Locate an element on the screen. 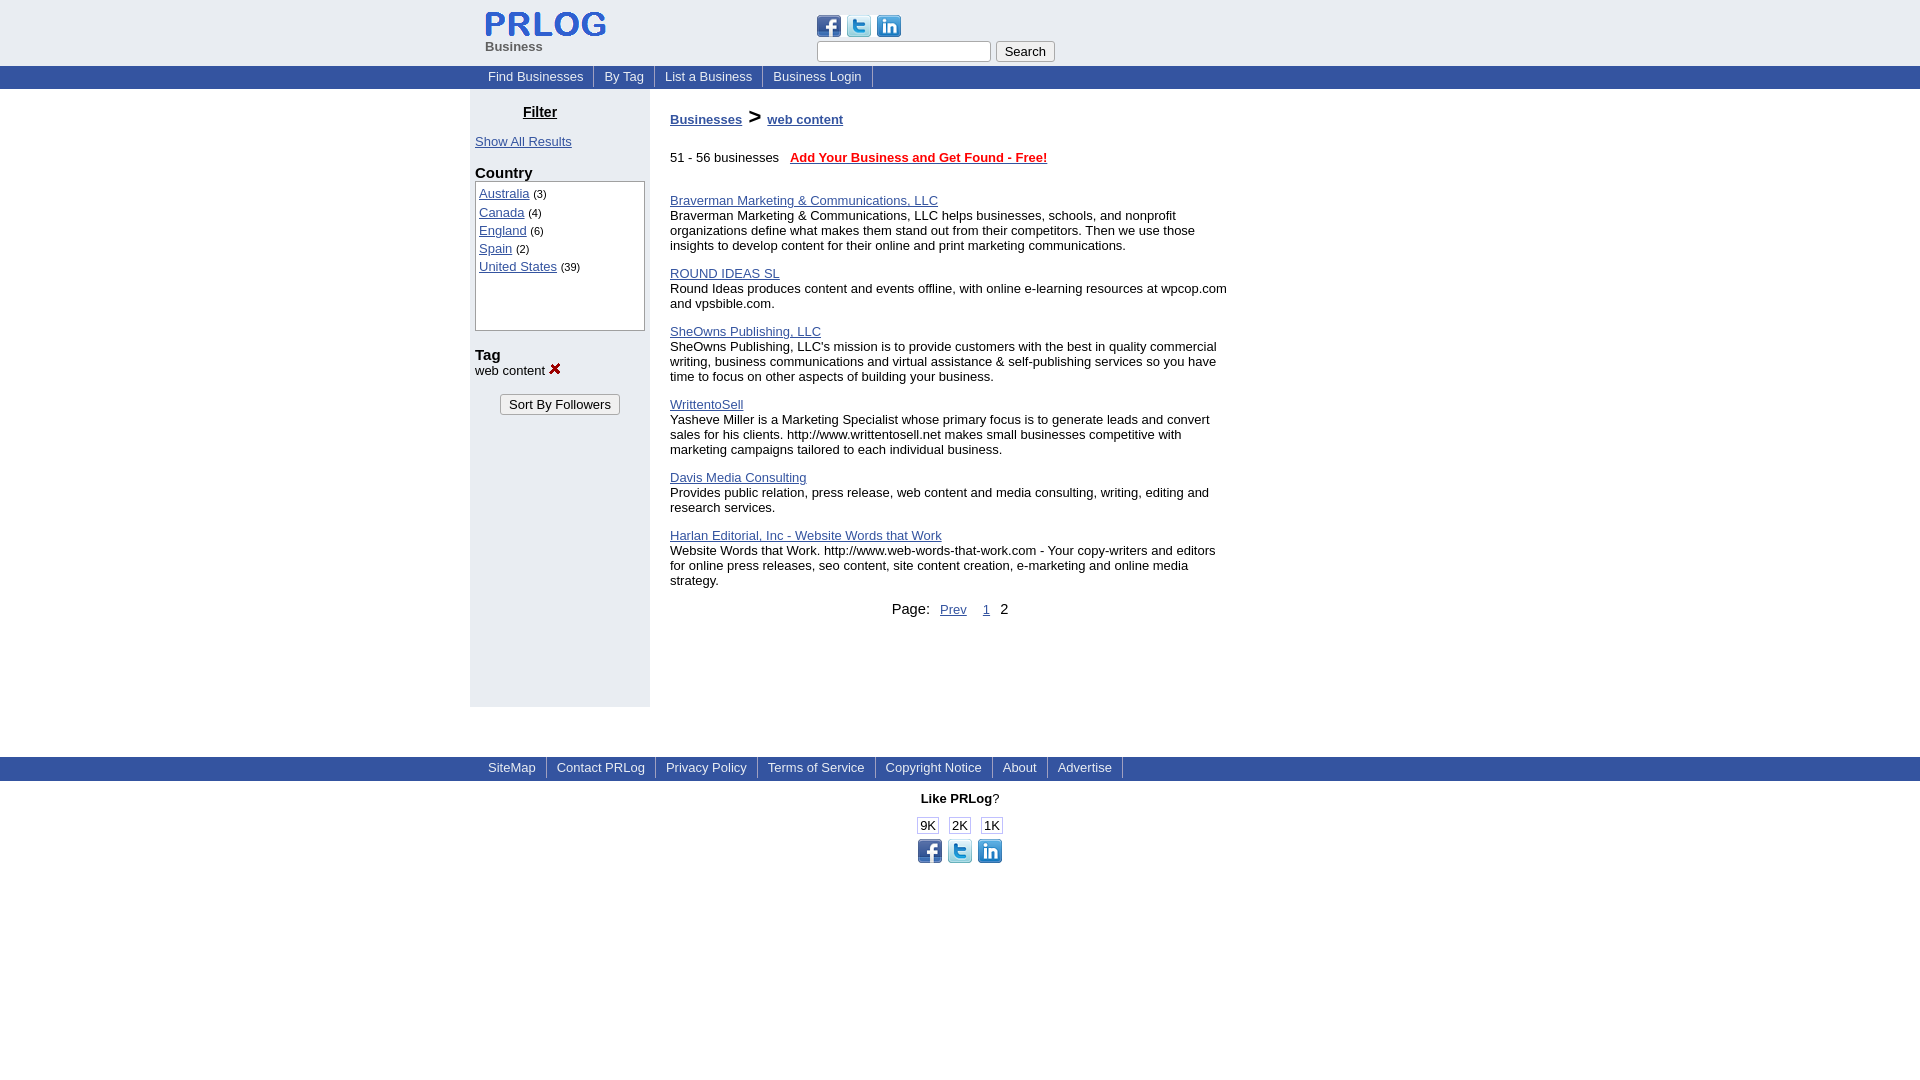 The image size is (1920, 1080). Sort By Followers is located at coordinates (560, 404).